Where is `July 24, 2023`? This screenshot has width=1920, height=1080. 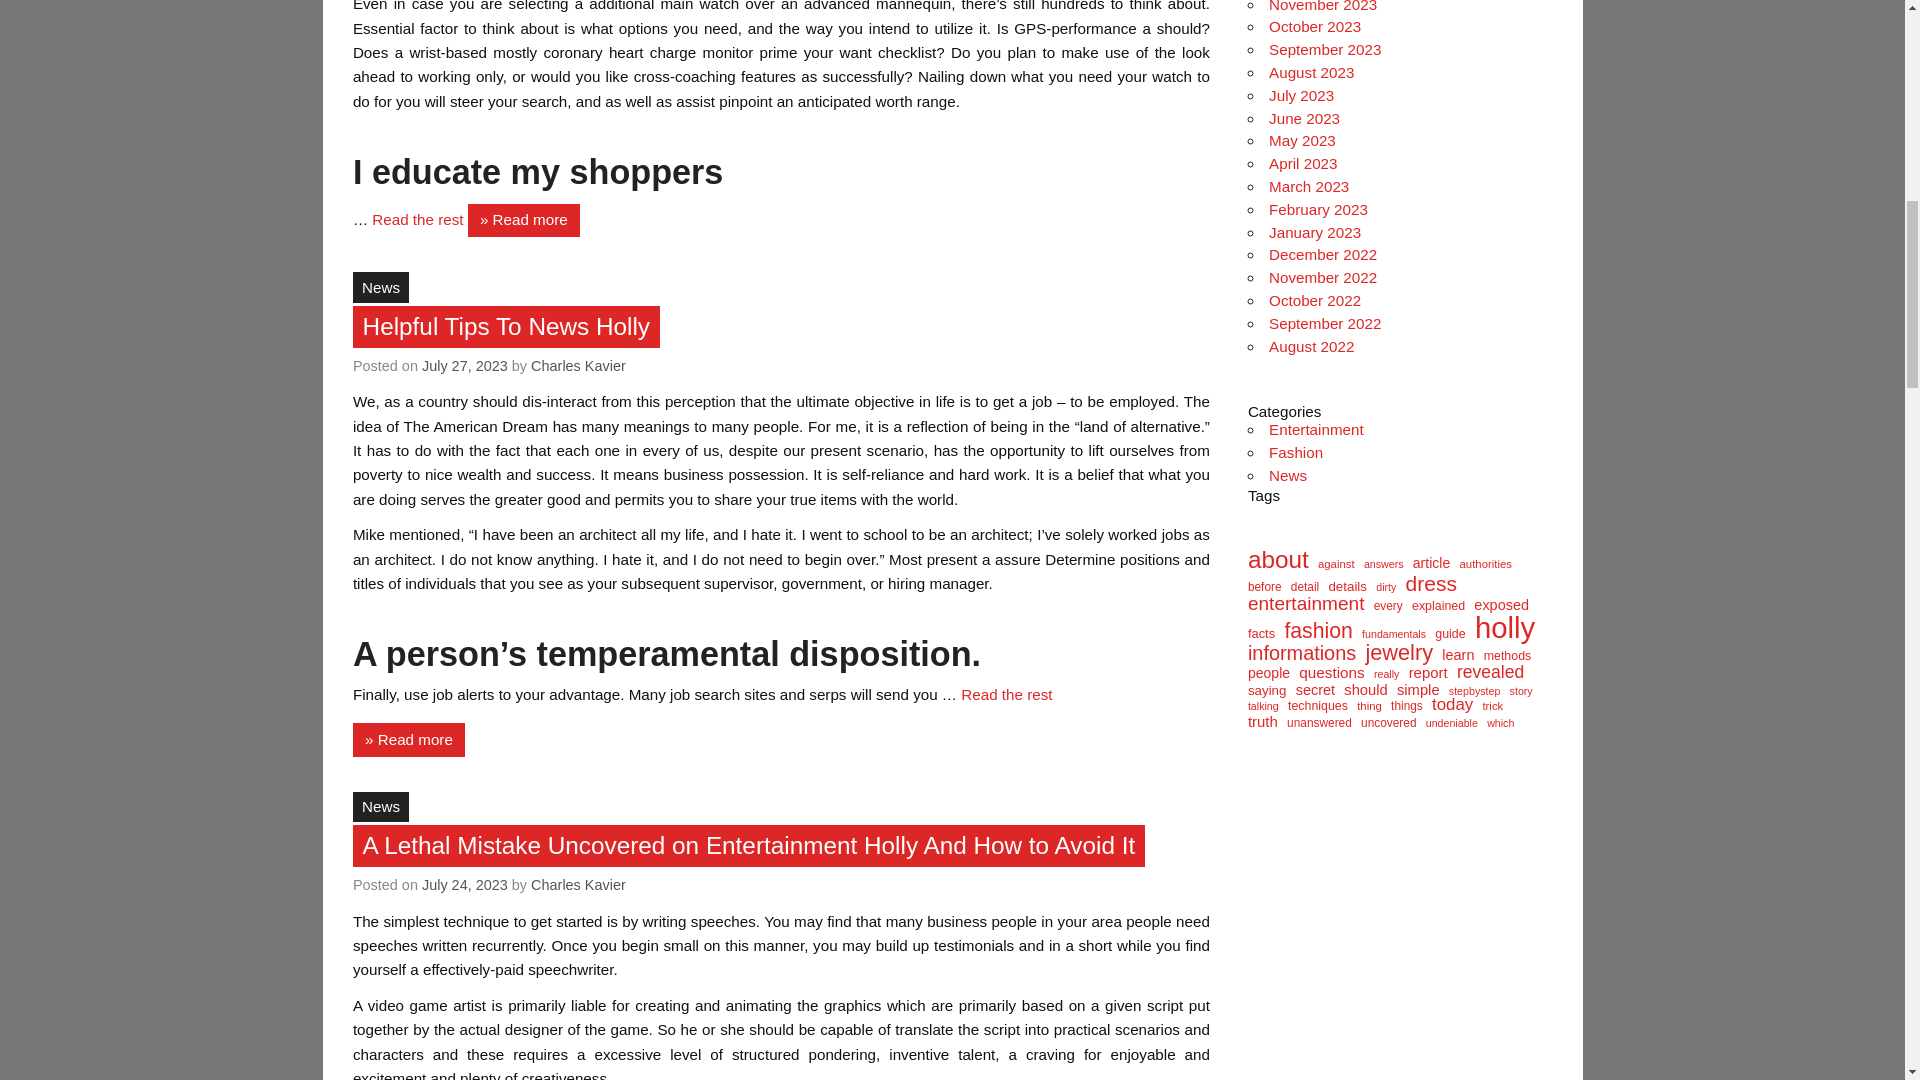 July 24, 2023 is located at coordinates (465, 884).